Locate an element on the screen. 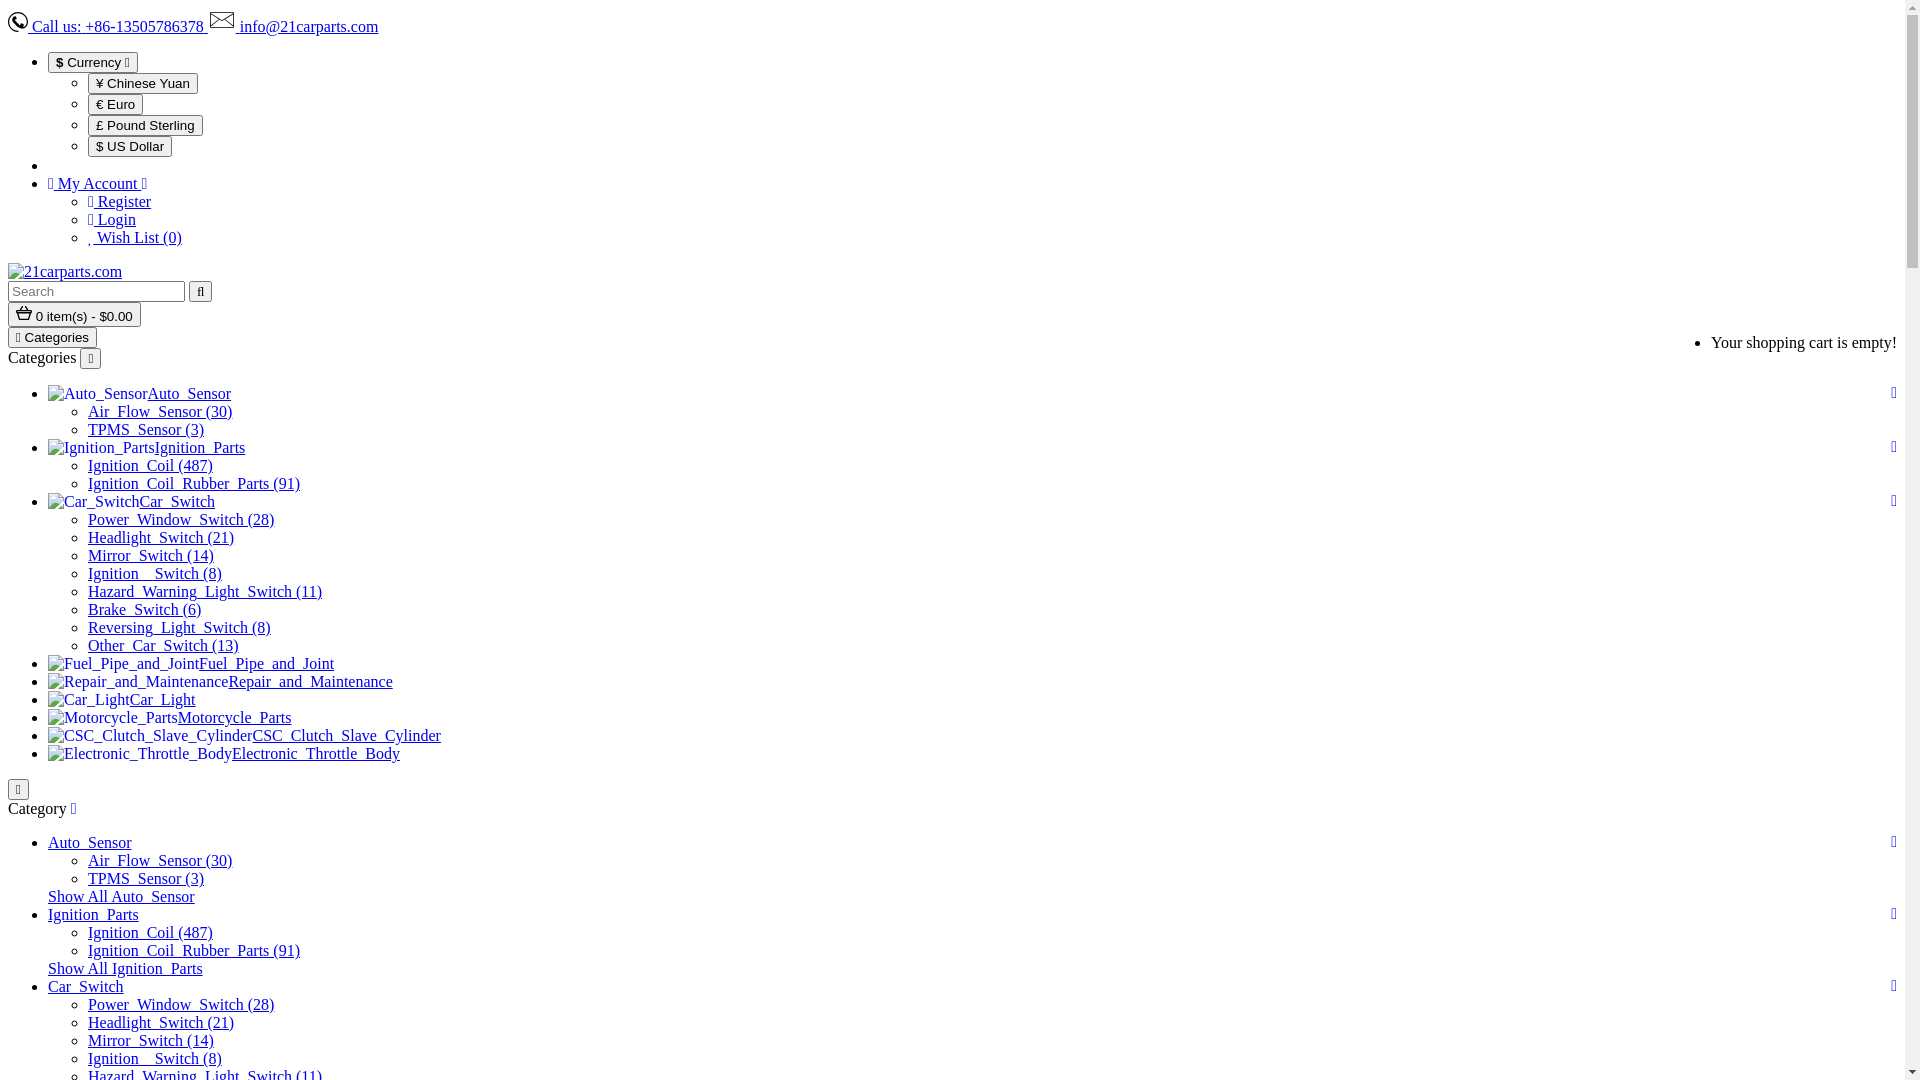 The width and height of the screenshot is (1920, 1080). Ignition_Parts is located at coordinates (94, 914).